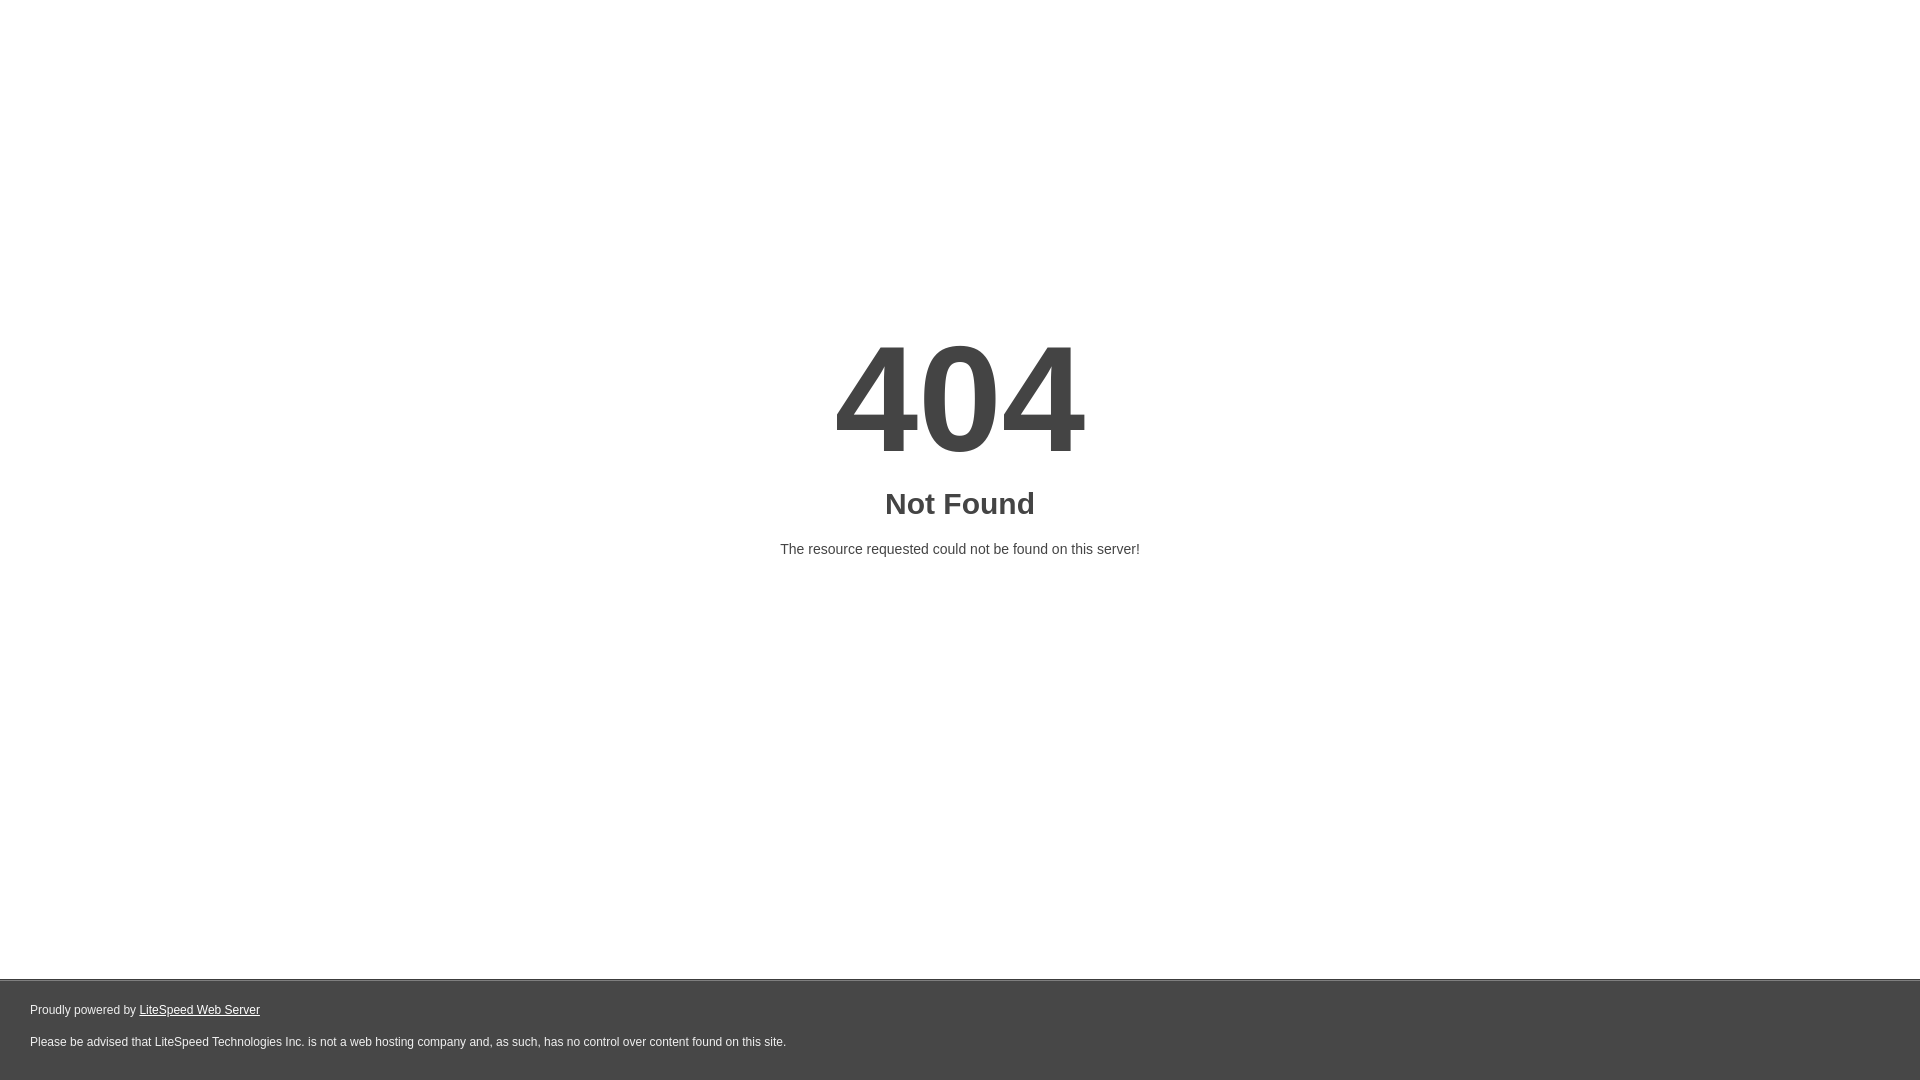 The width and height of the screenshot is (1920, 1080). What do you see at coordinates (200, 1010) in the screenshot?
I see `LiteSpeed Web Server` at bounding box center [200, 1010].